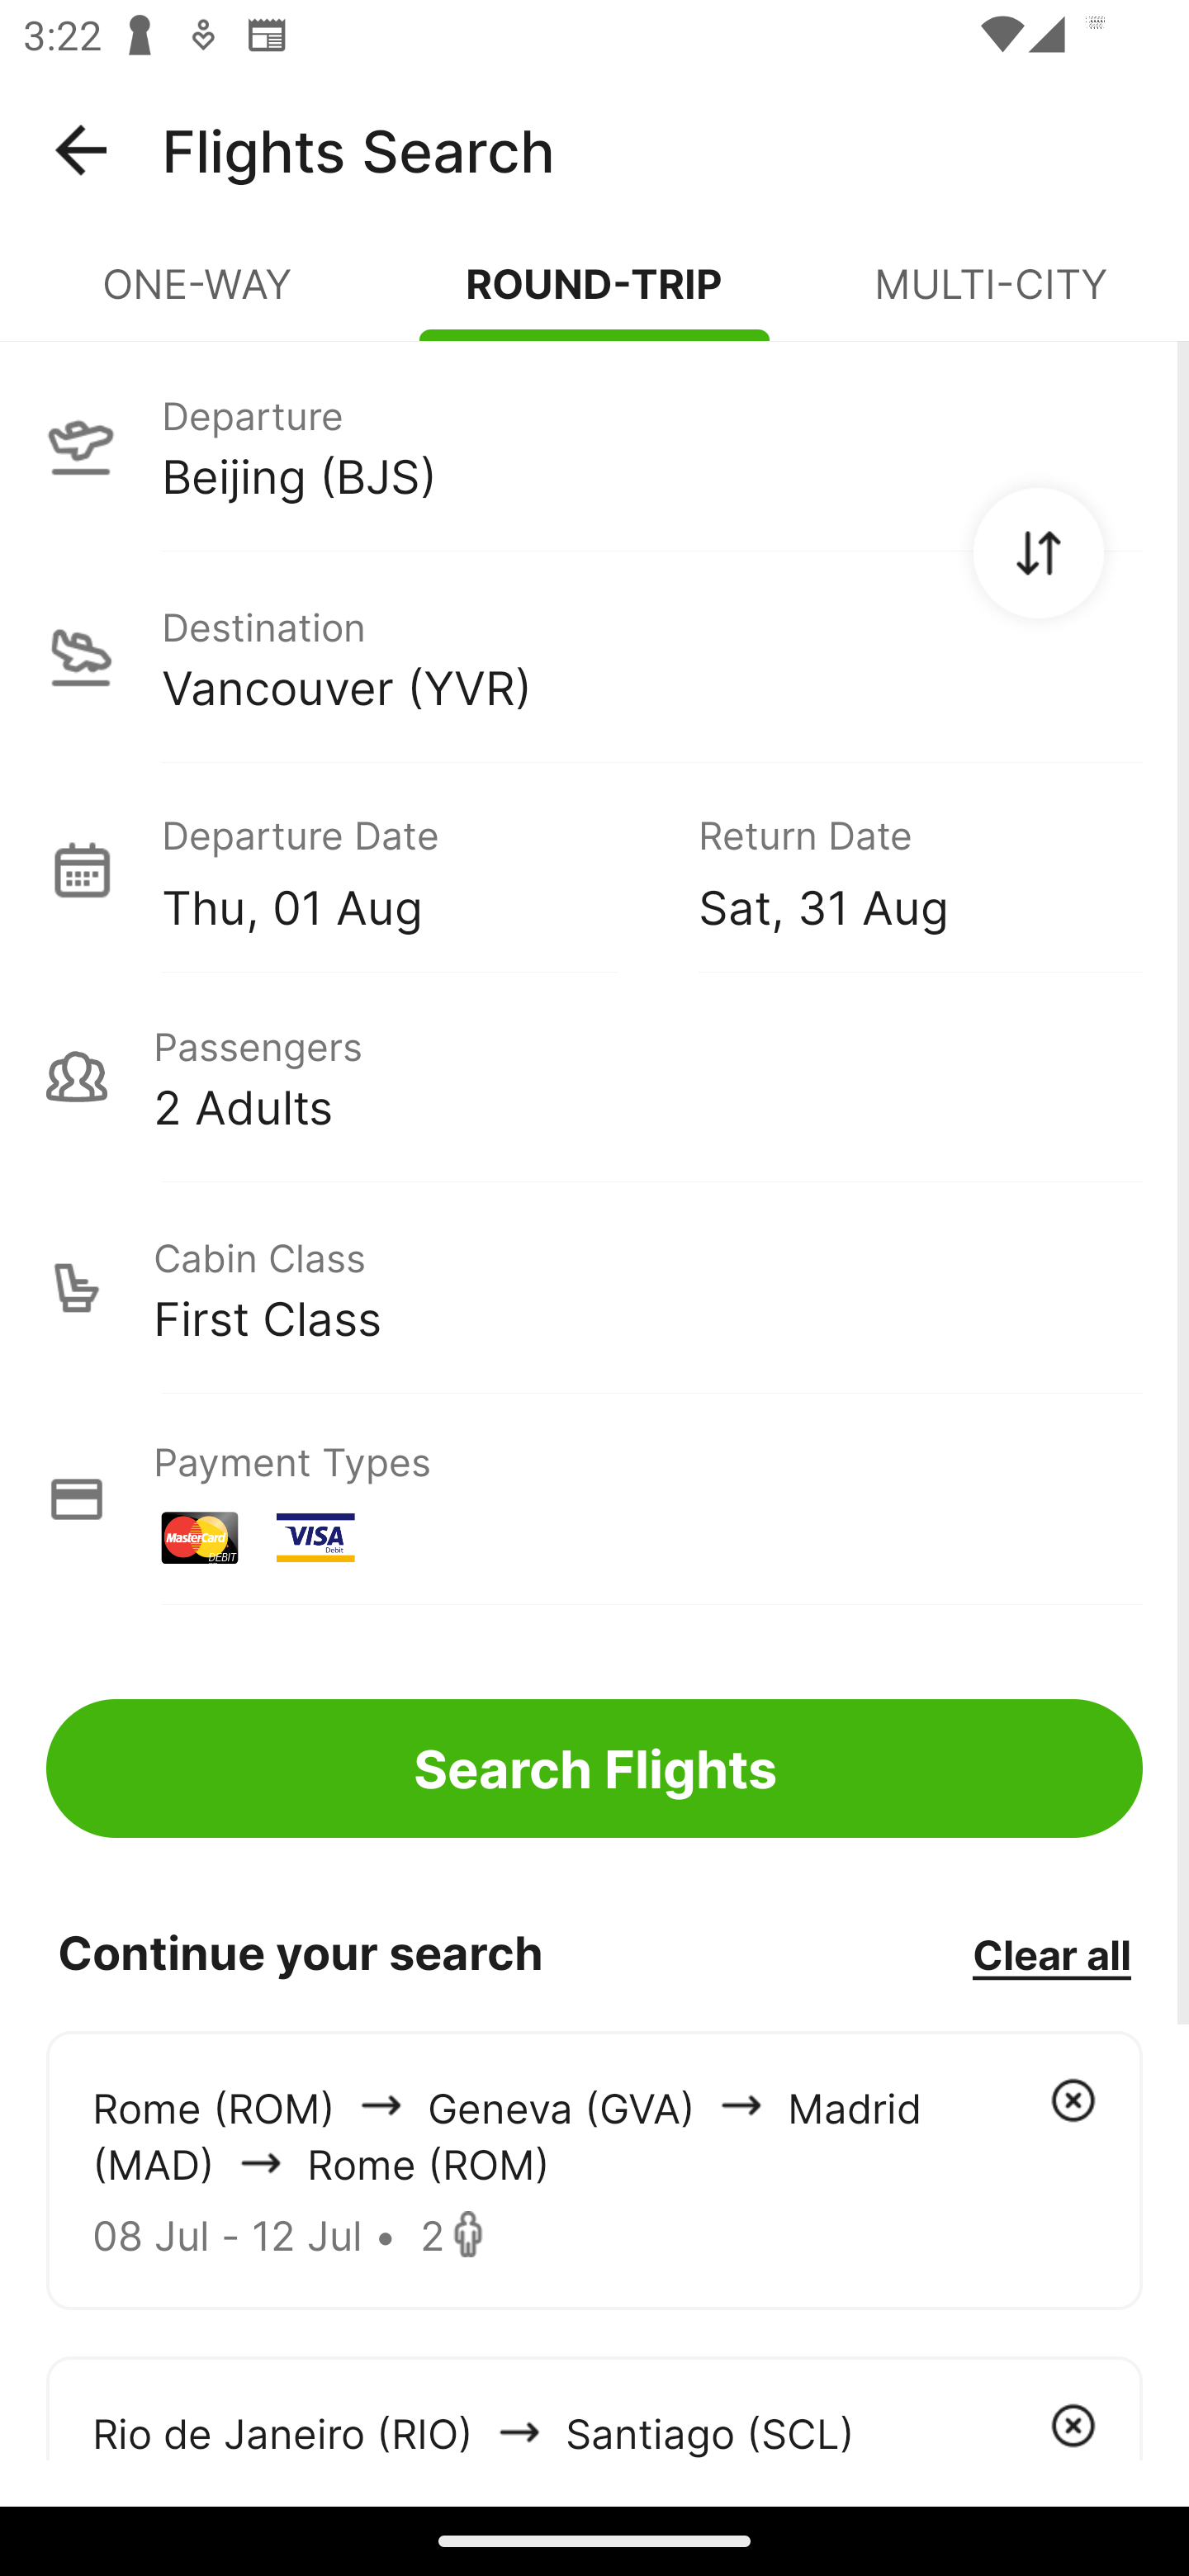 Image resolution: width=1189 pixels, height=2576 pixels. Describe the element at coordinates (594, 297) in the screenshot. I see `ROUND-TRIP` at that location.